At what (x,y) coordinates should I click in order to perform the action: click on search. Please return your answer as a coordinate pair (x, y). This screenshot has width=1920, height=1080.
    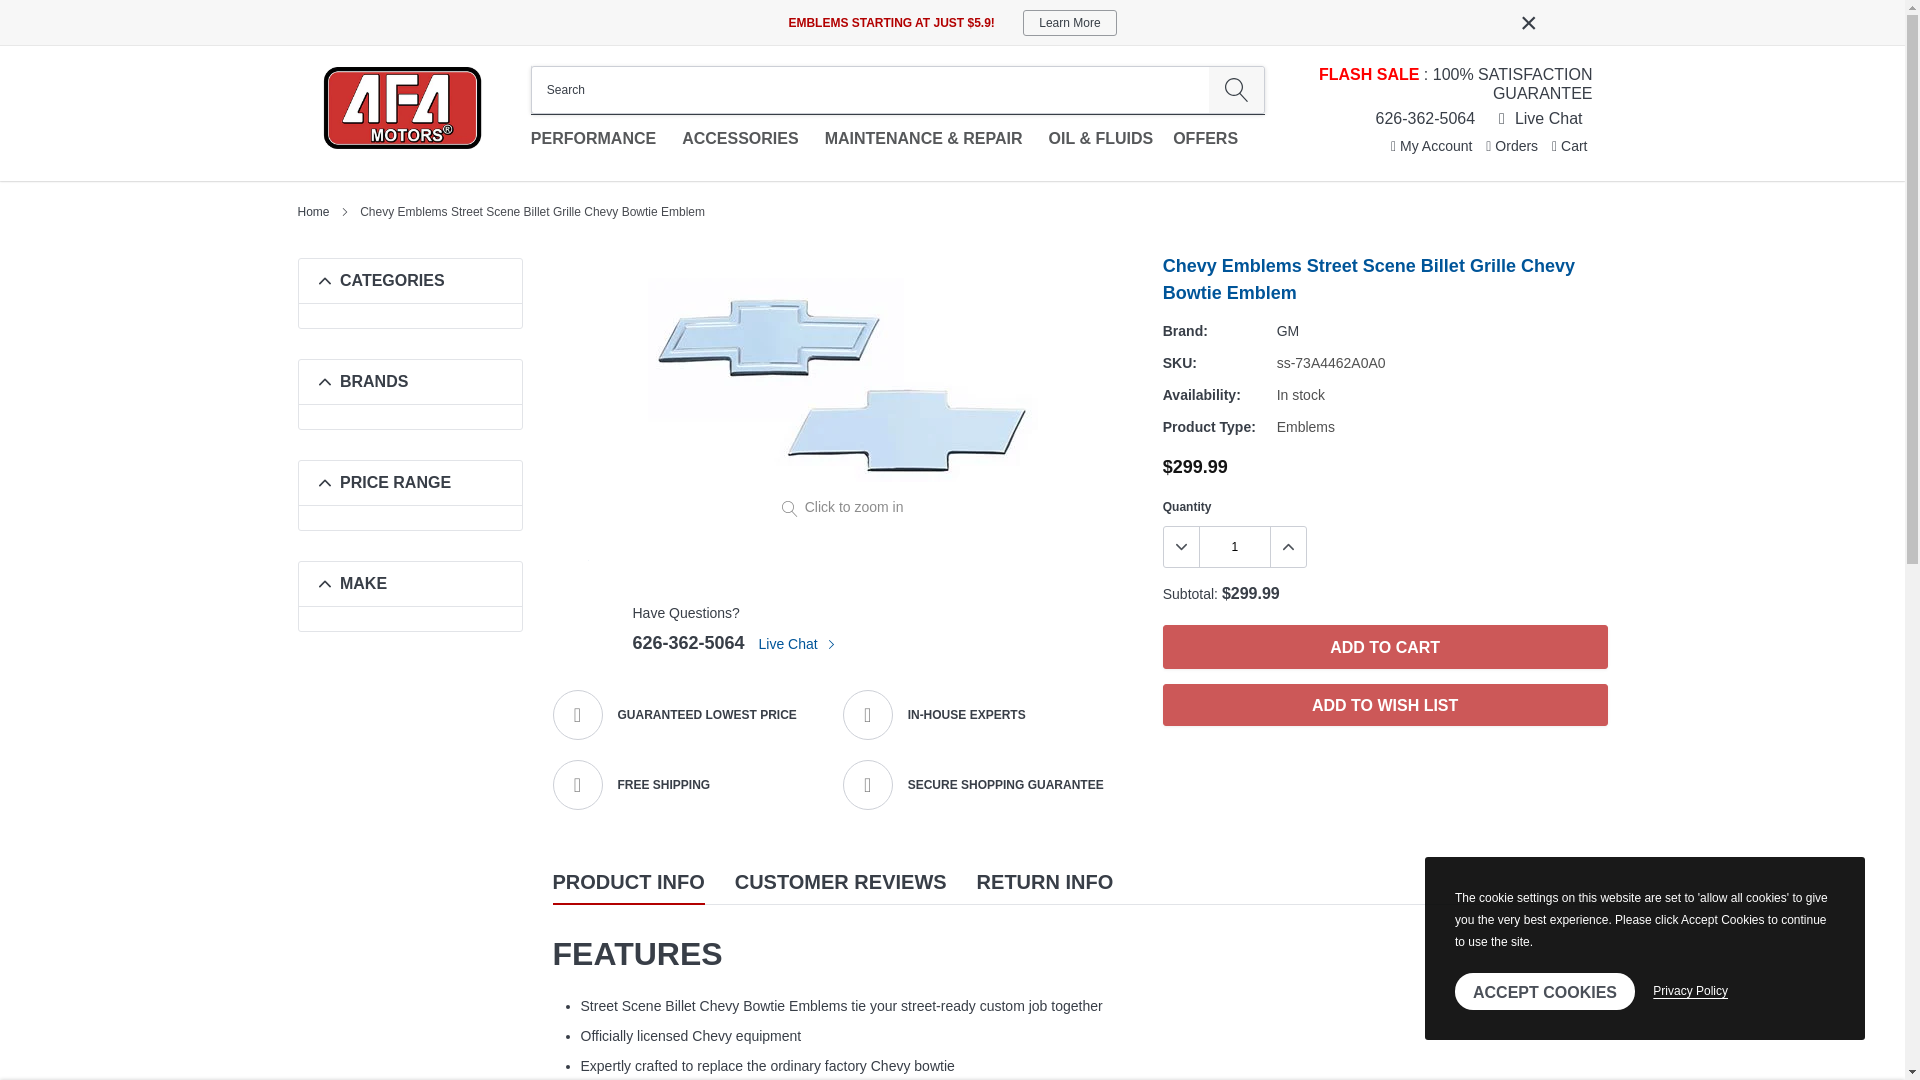
    Looking at the image, I should click on (1236, 90).